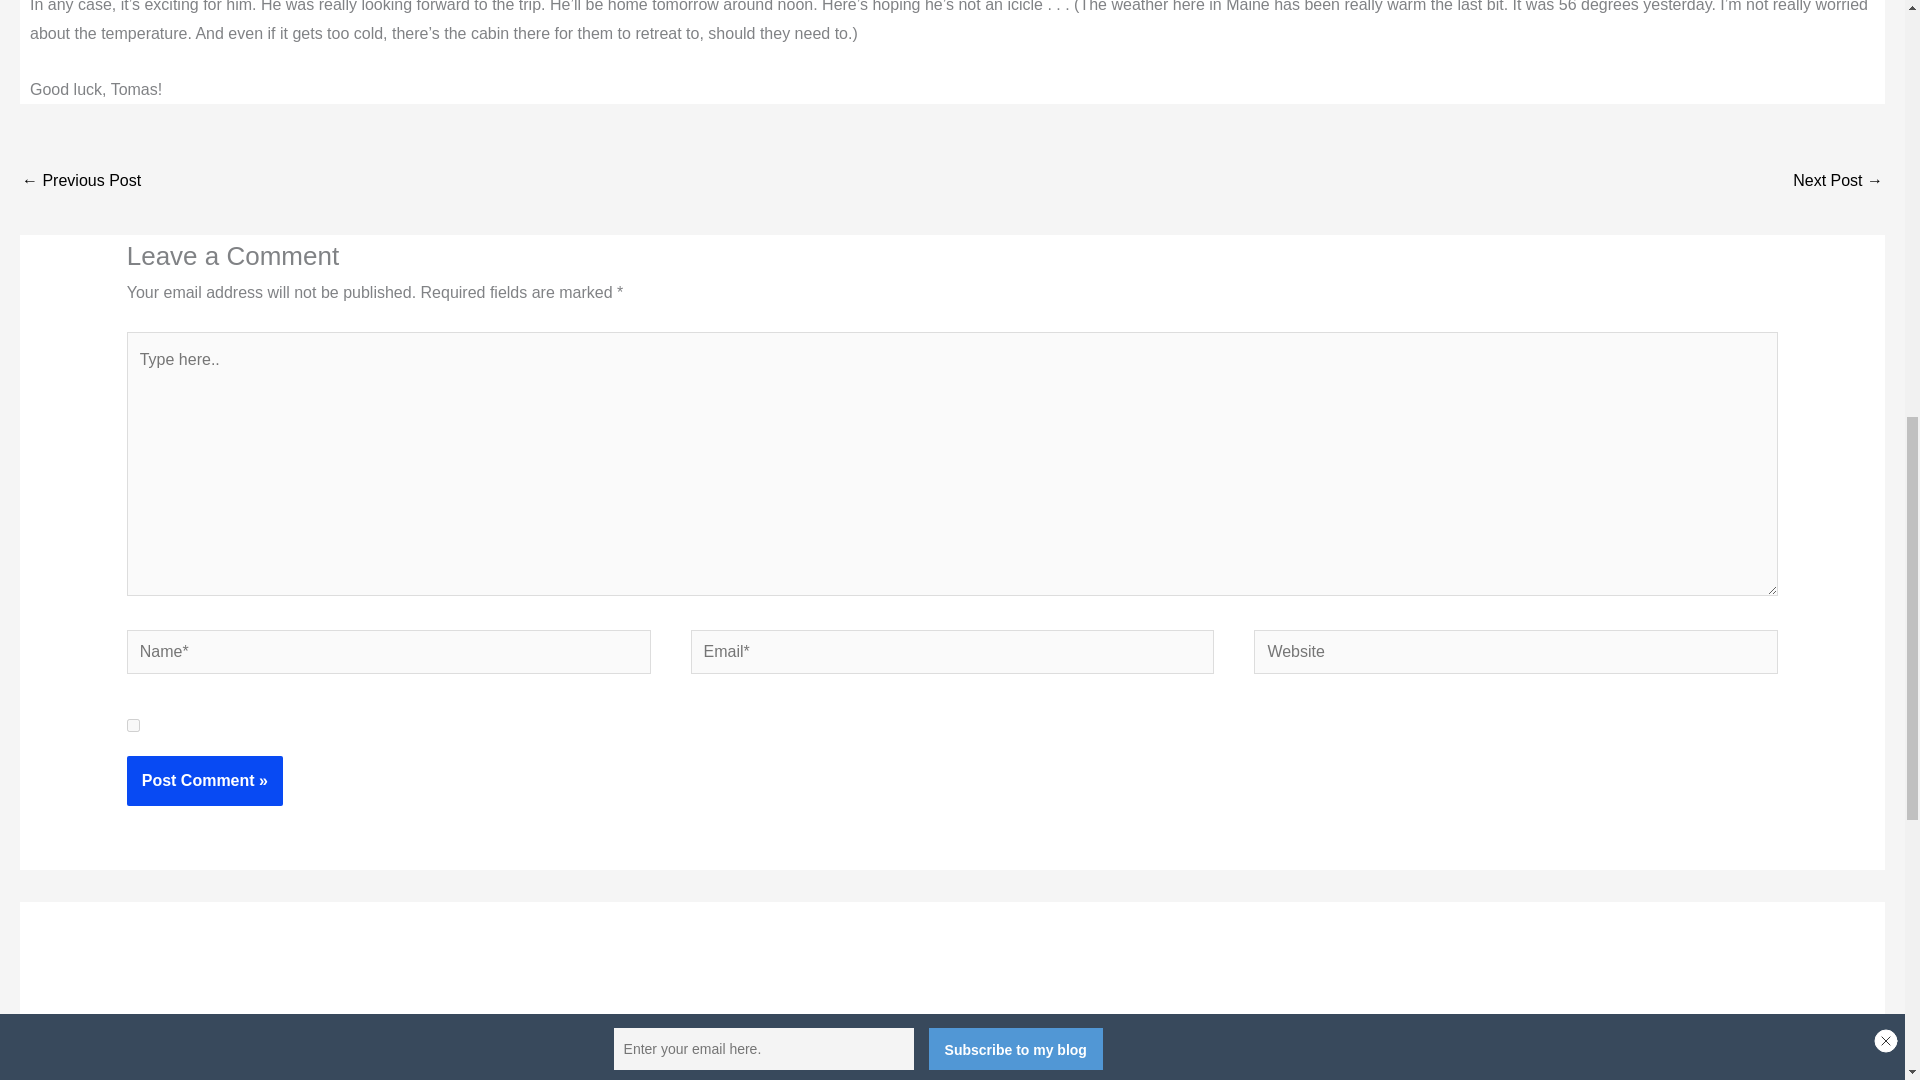 The image size is (1920, 1080). Describe the element at coordinates (1838, 182) in the screenshot. I see `Heavy Meta 1:1` at that location.